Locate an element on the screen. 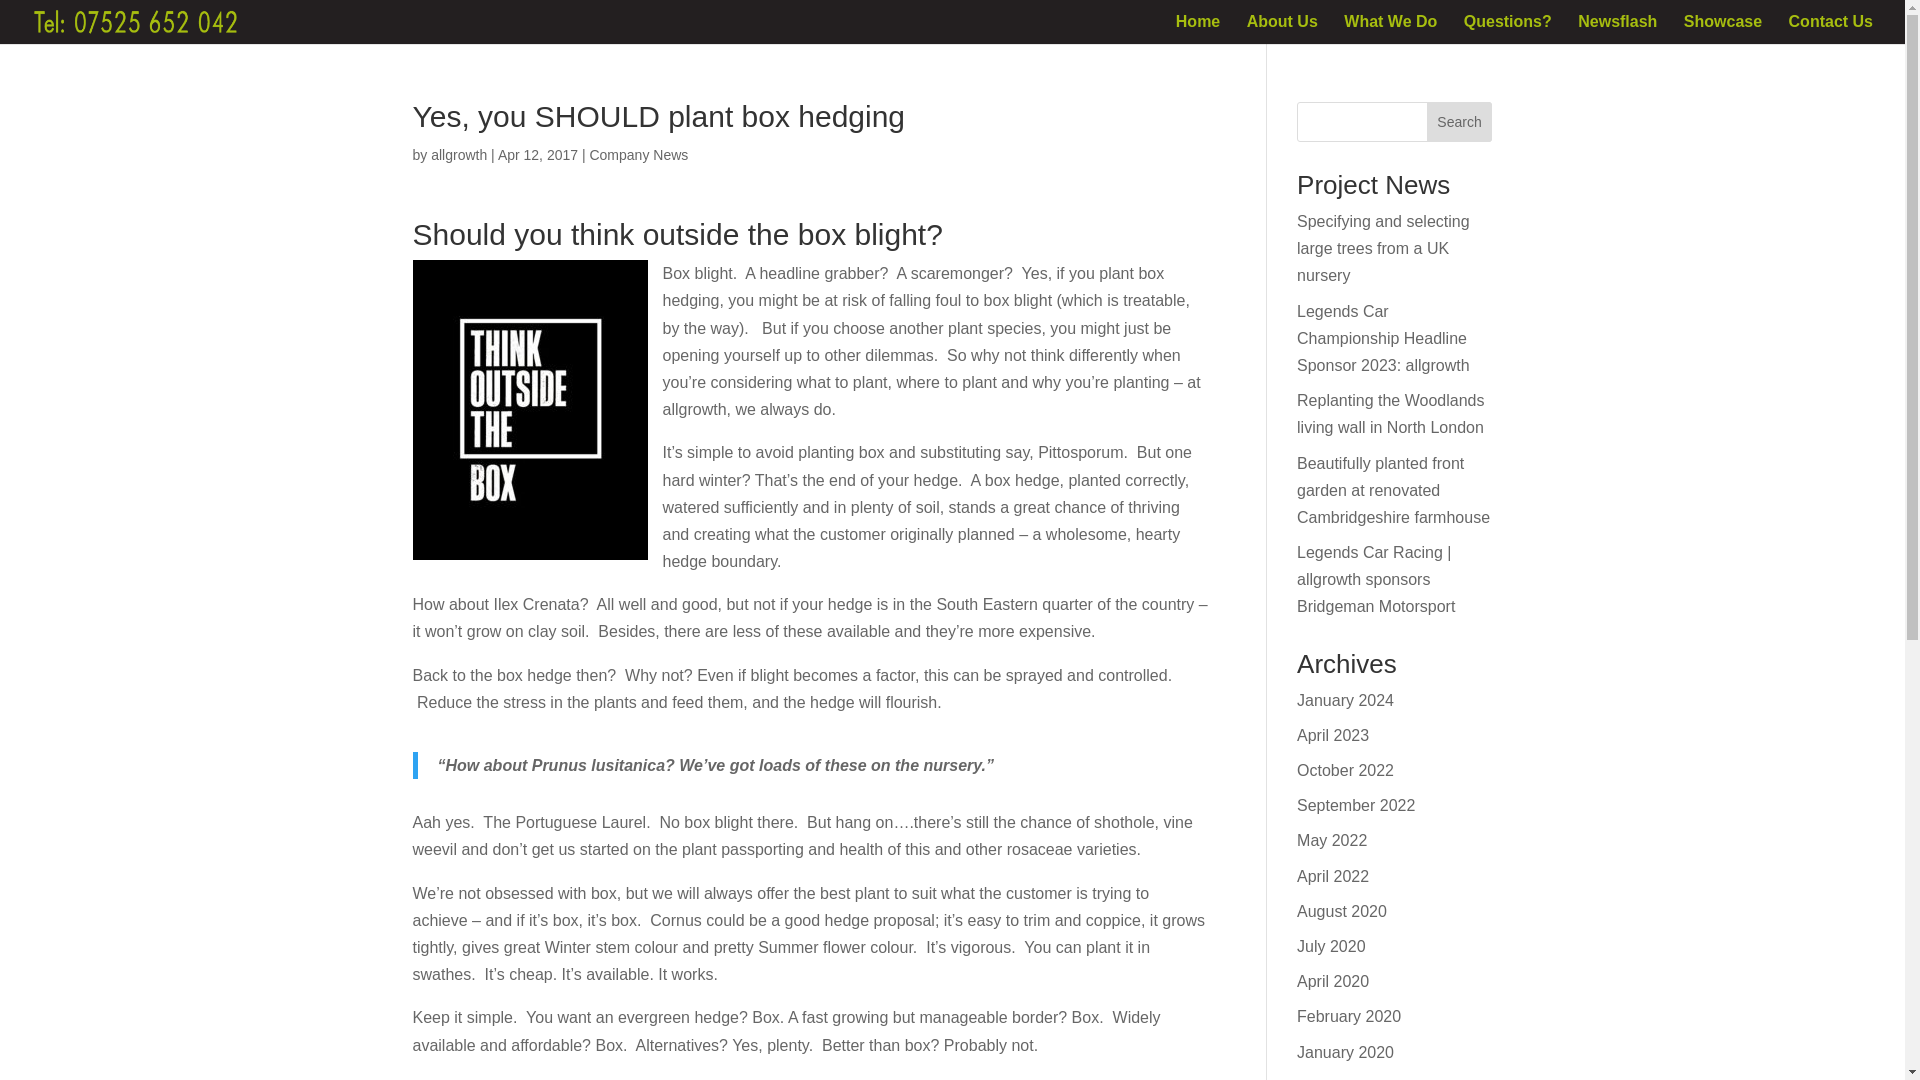 Image resolution: width=1920 pixels, height=1080 pixels. Search is located at coordinates (1460, 121).